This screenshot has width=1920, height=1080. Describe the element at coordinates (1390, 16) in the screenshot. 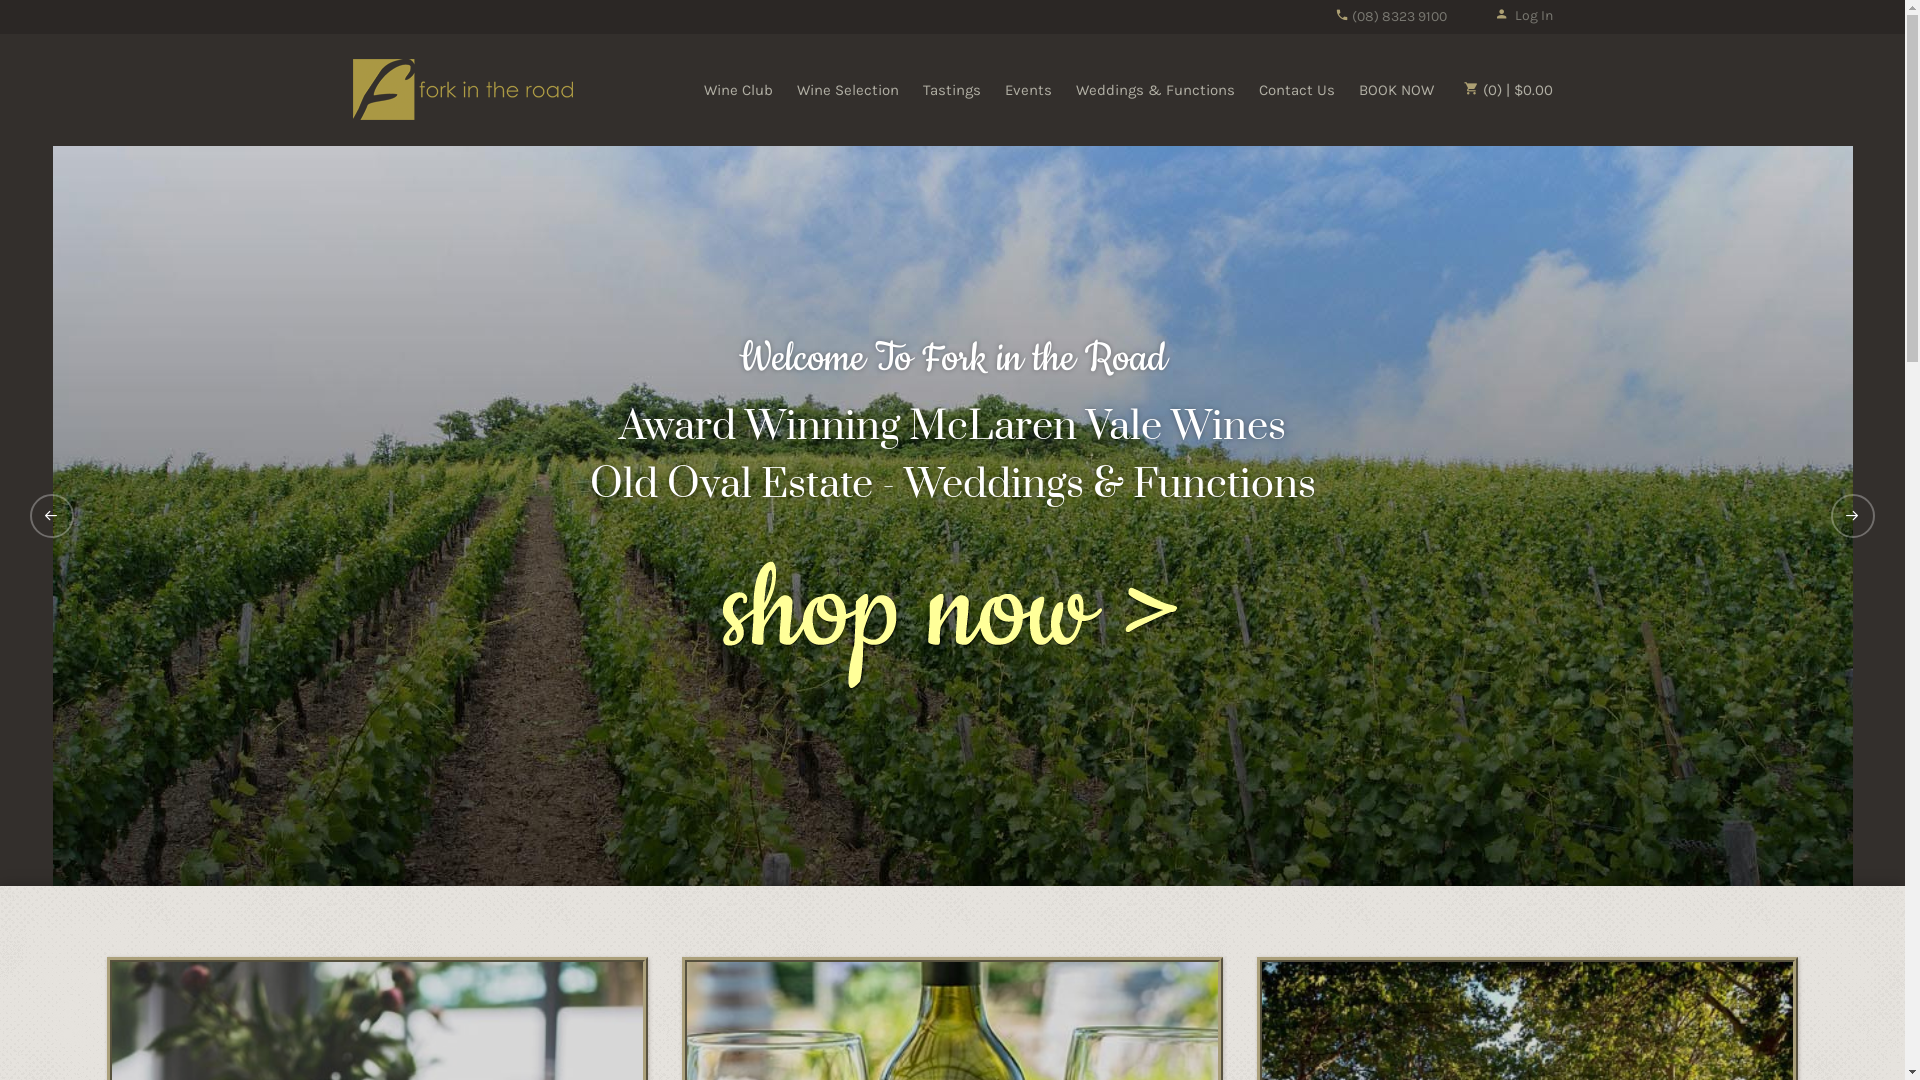

I see `(08) 8323 9100` at that location.